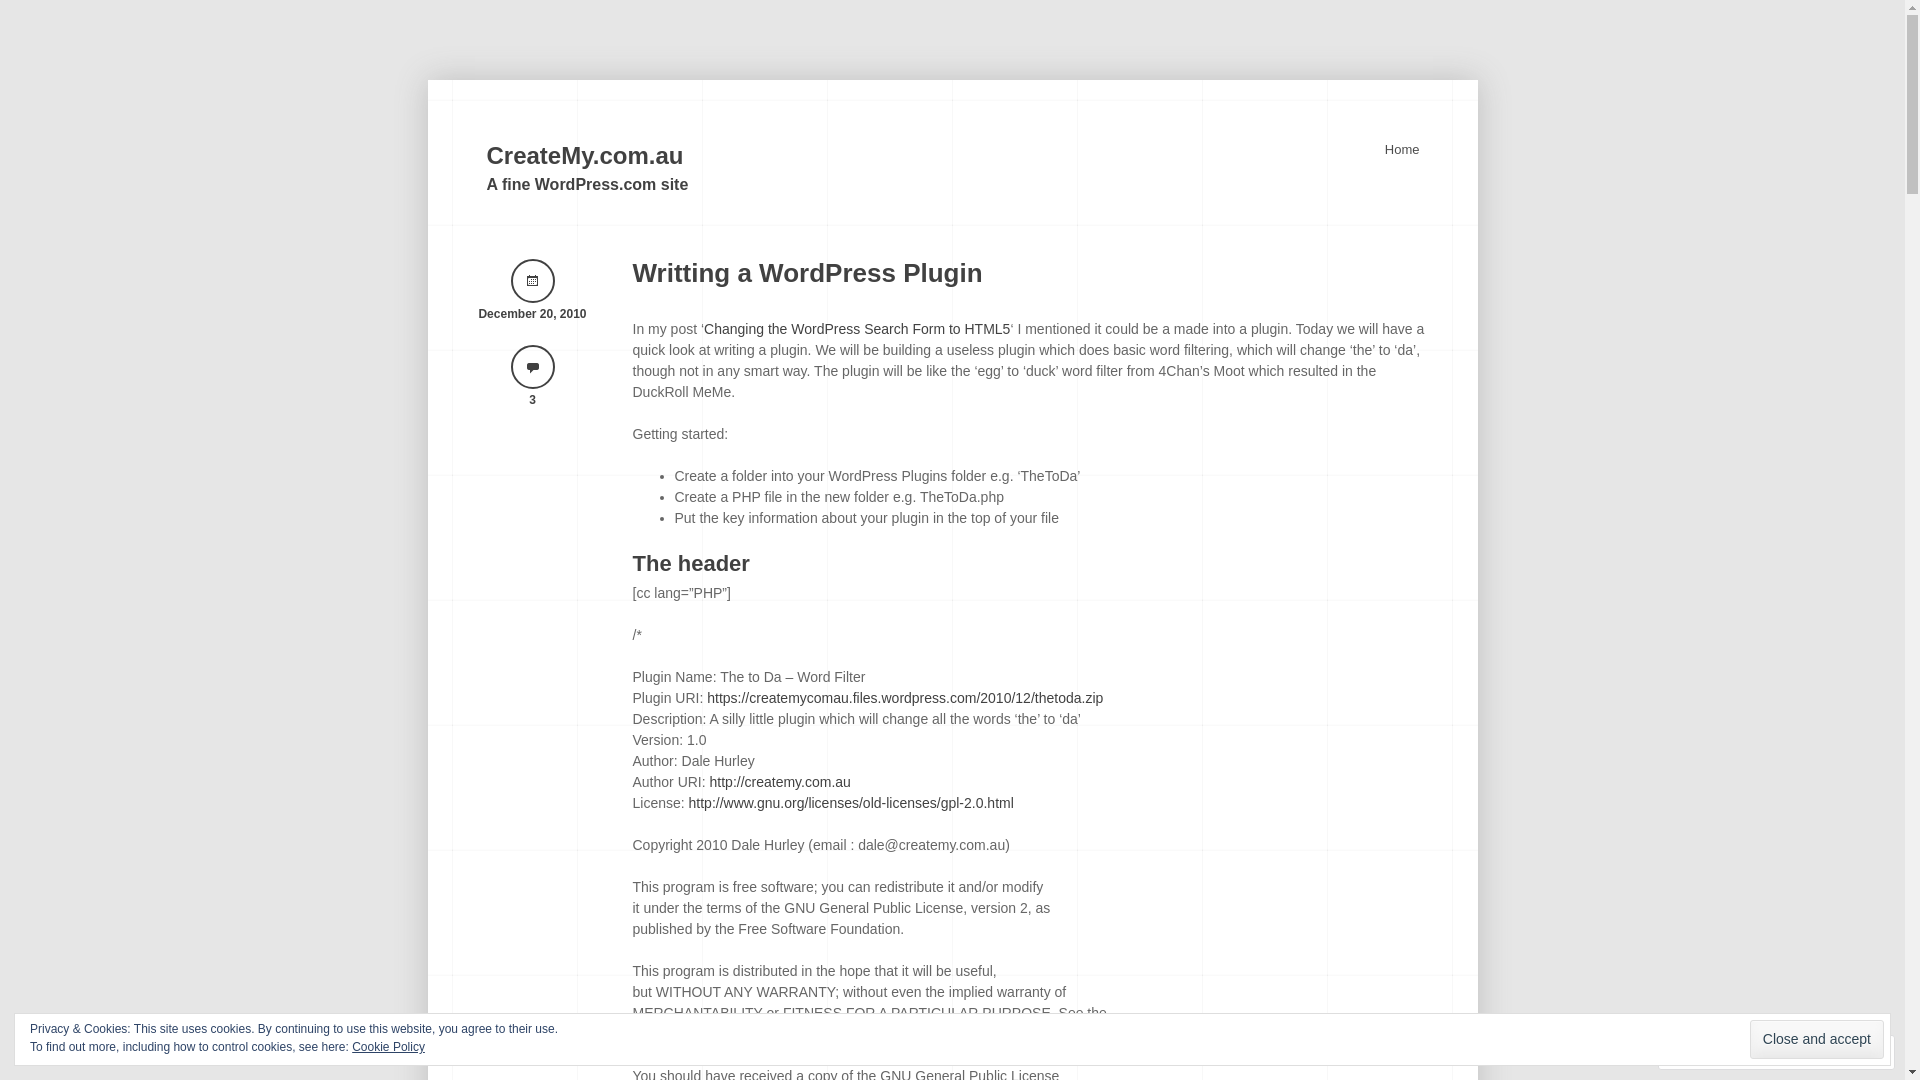 The image size is (1920, 1080). I want to click on Writting a WordPress Plugin, so click(807, 273).